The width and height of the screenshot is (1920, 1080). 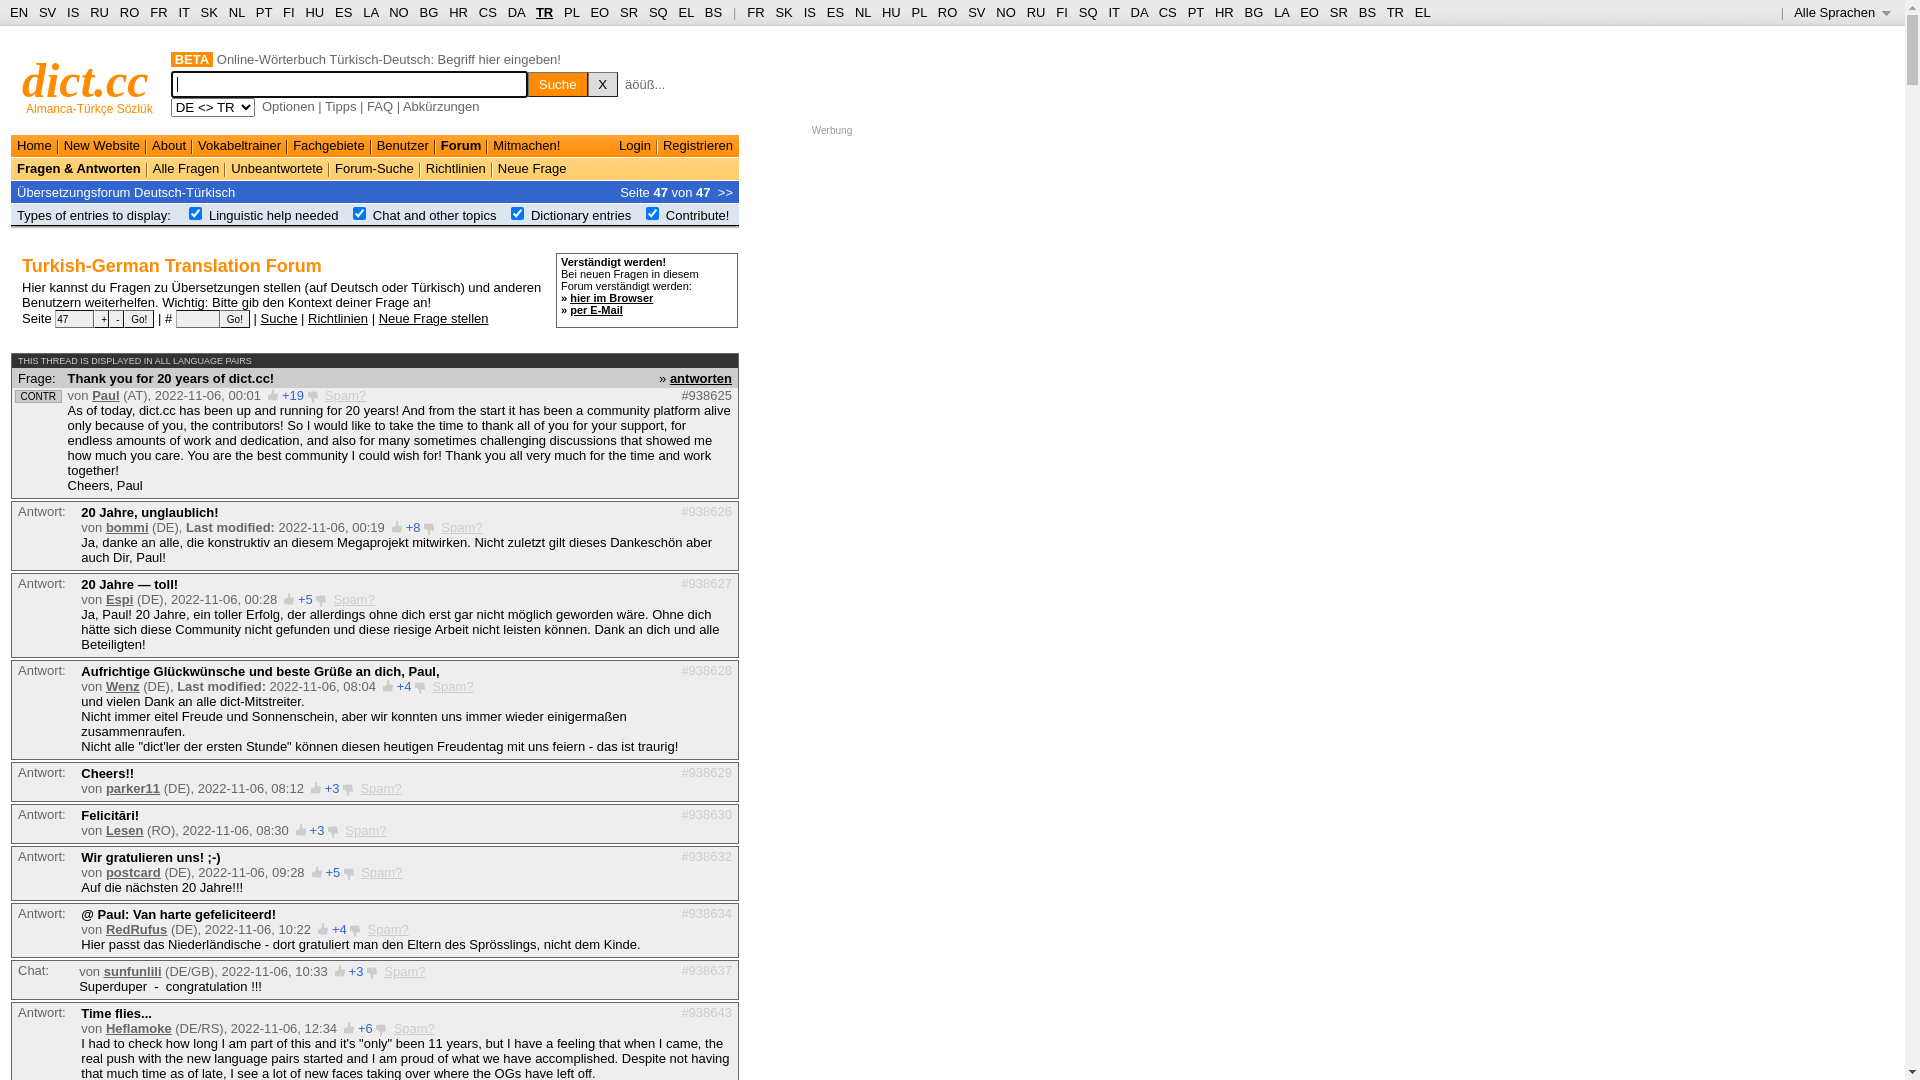 I want to click on Spam?, so click(x=380, y=788).